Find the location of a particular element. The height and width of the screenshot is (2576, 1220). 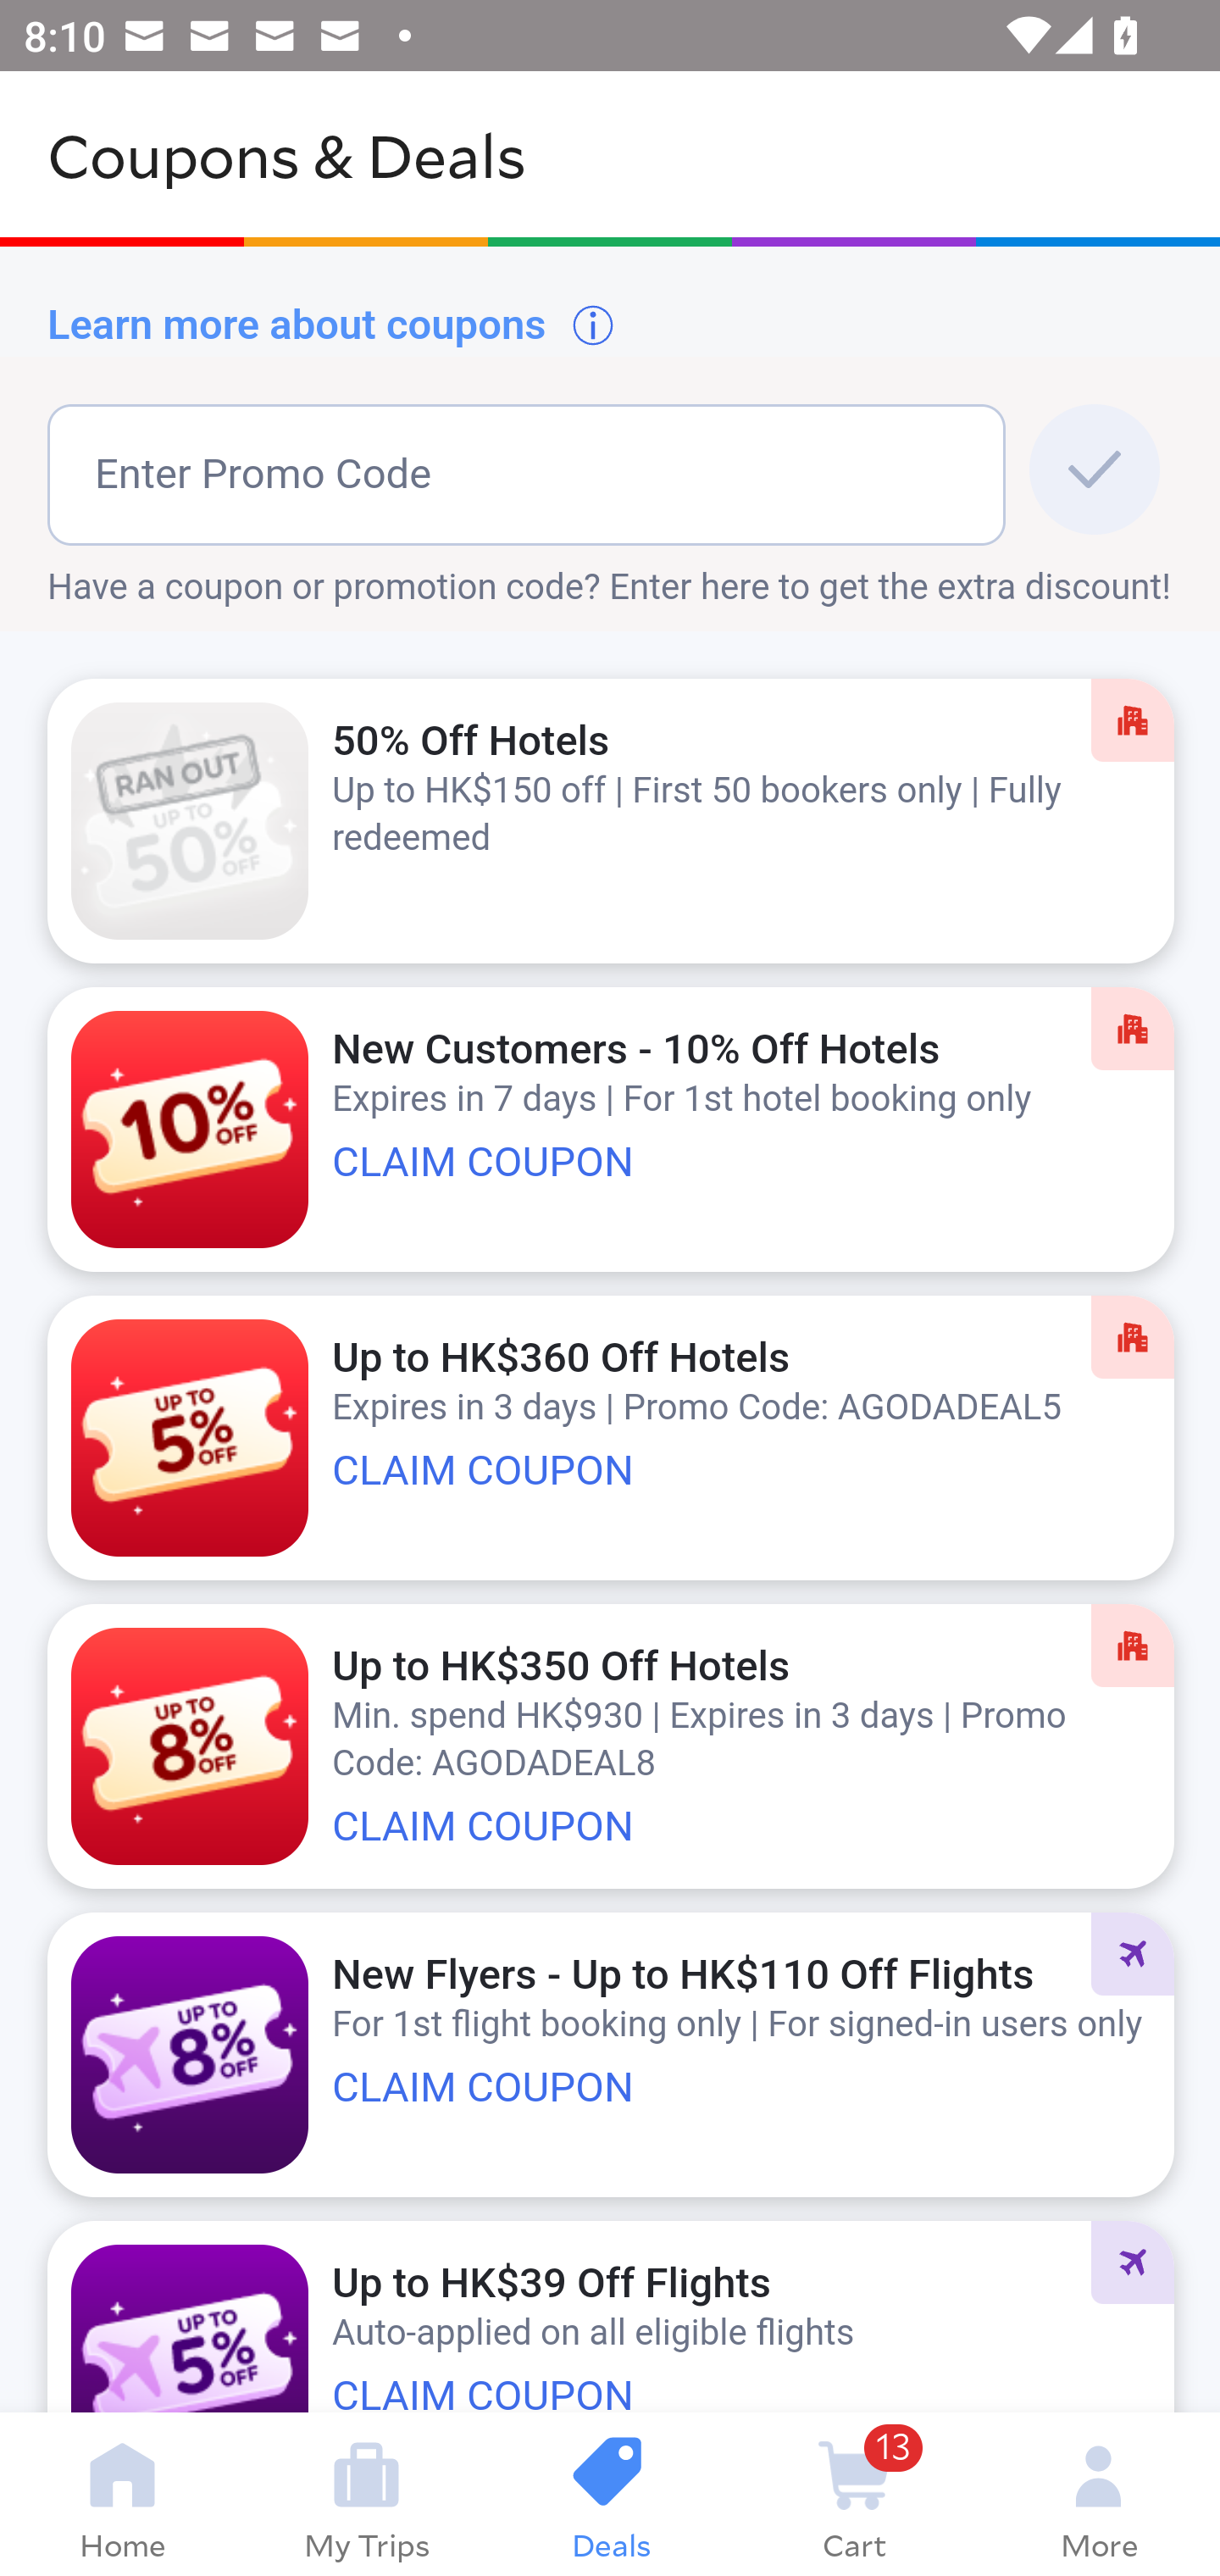

More is located at coordinates (1098, 2495).